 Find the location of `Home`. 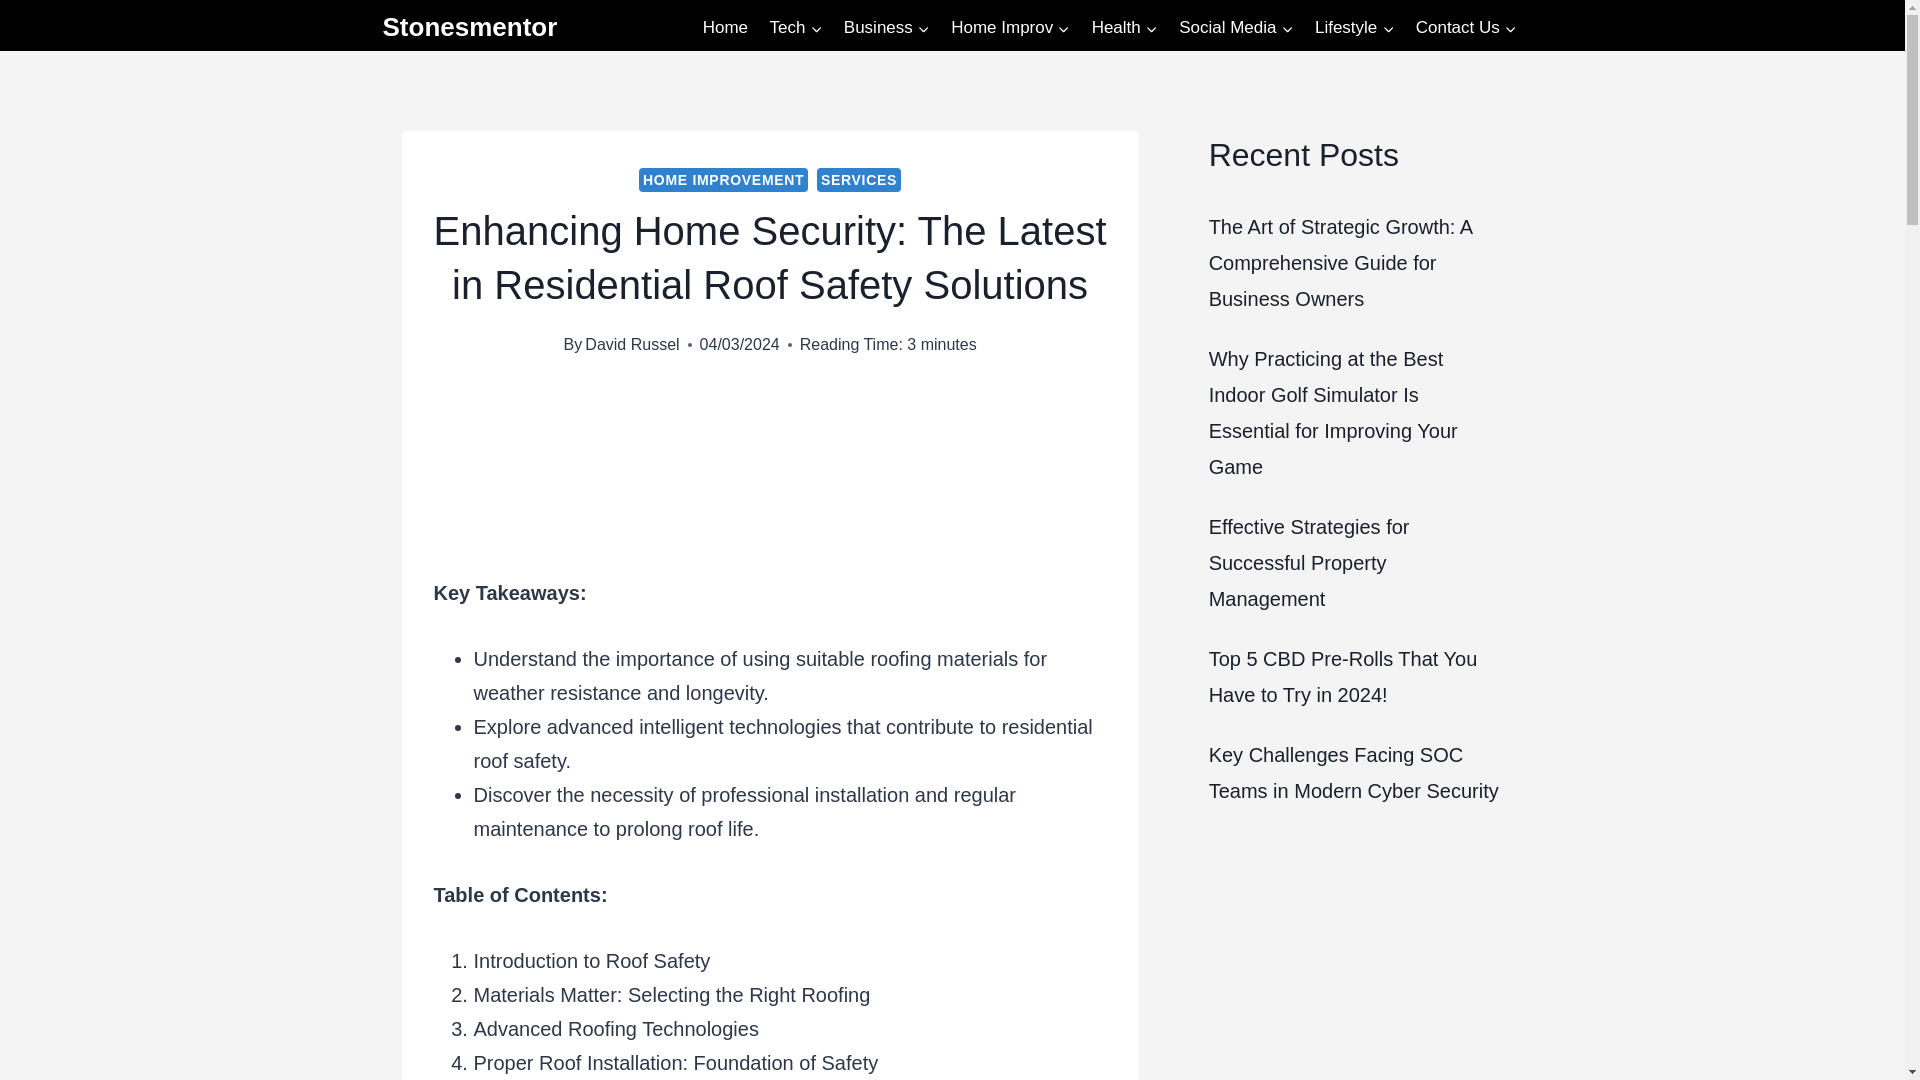

Home is located at coordinates (724, 28).